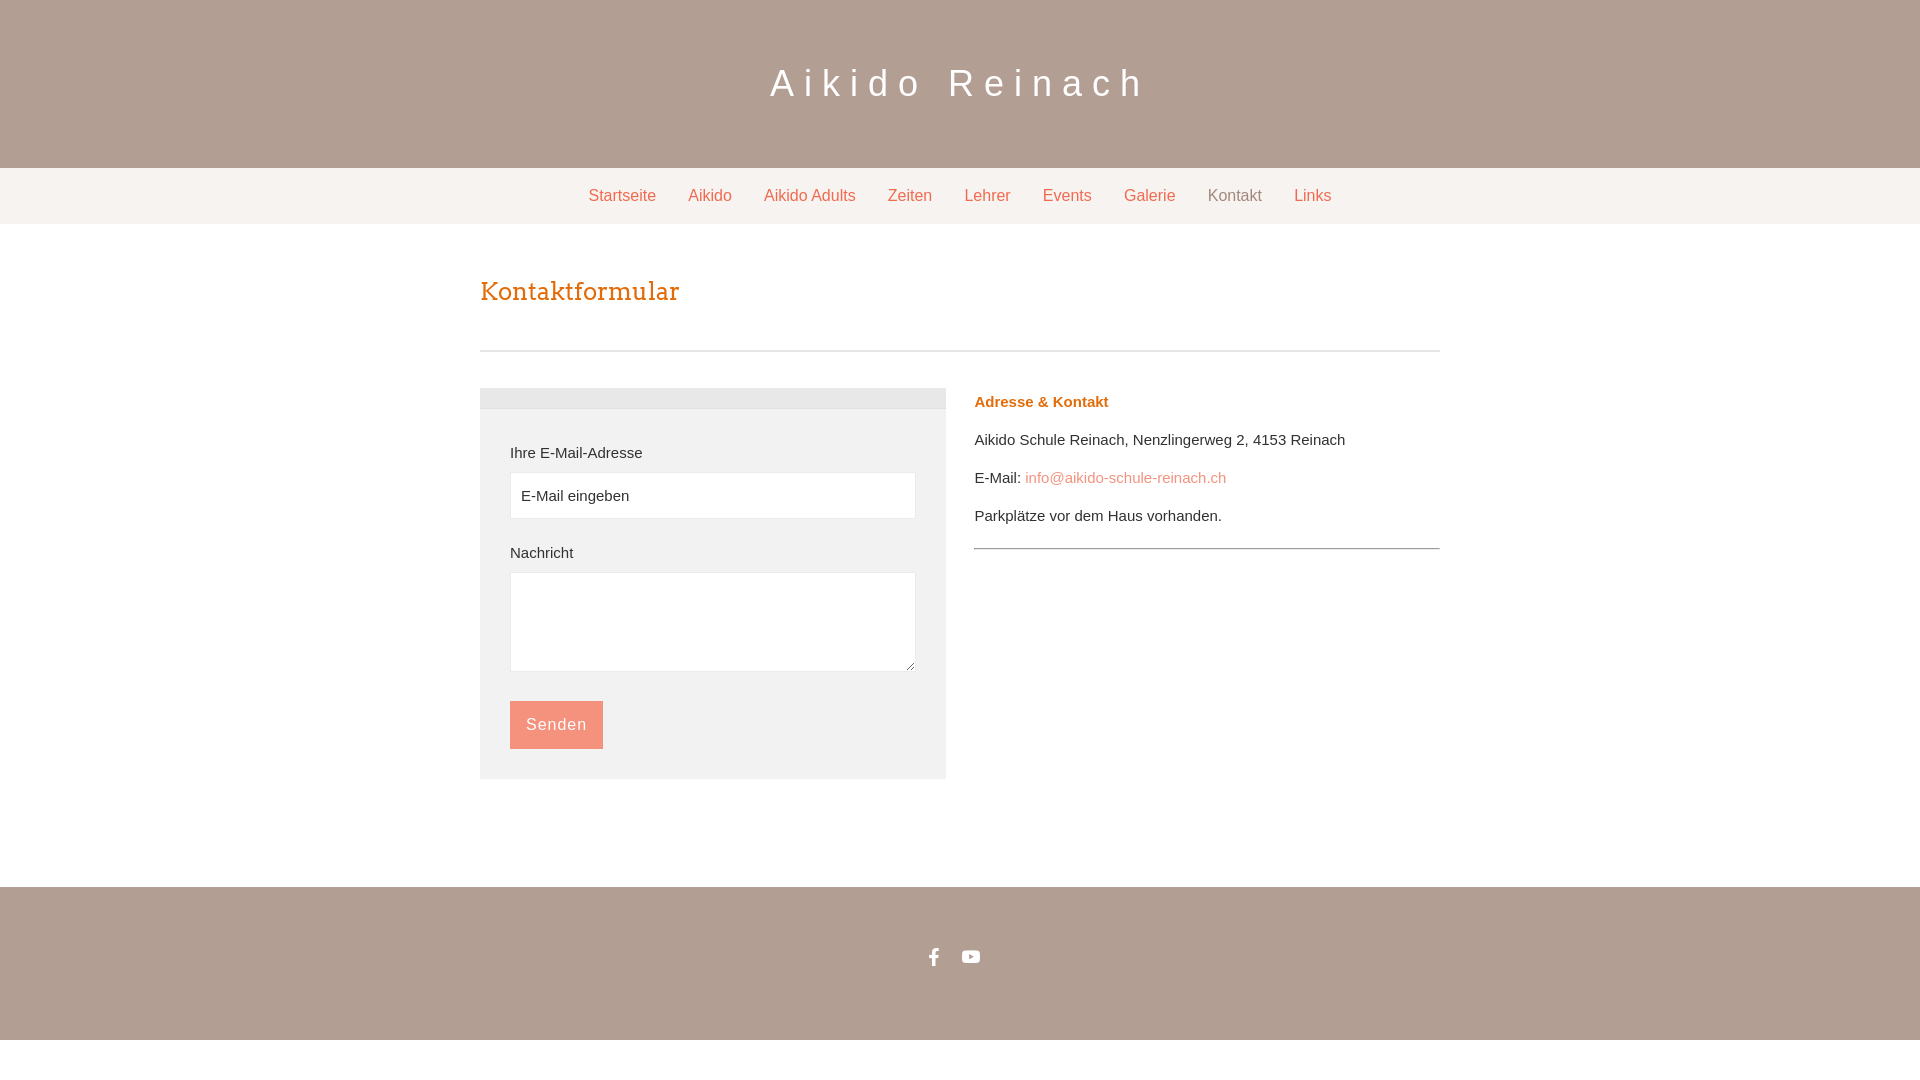 Image resolution: width=1920 pixels, height=1080 pixels. I want to click on Aikido Adults, so click(810, 196).